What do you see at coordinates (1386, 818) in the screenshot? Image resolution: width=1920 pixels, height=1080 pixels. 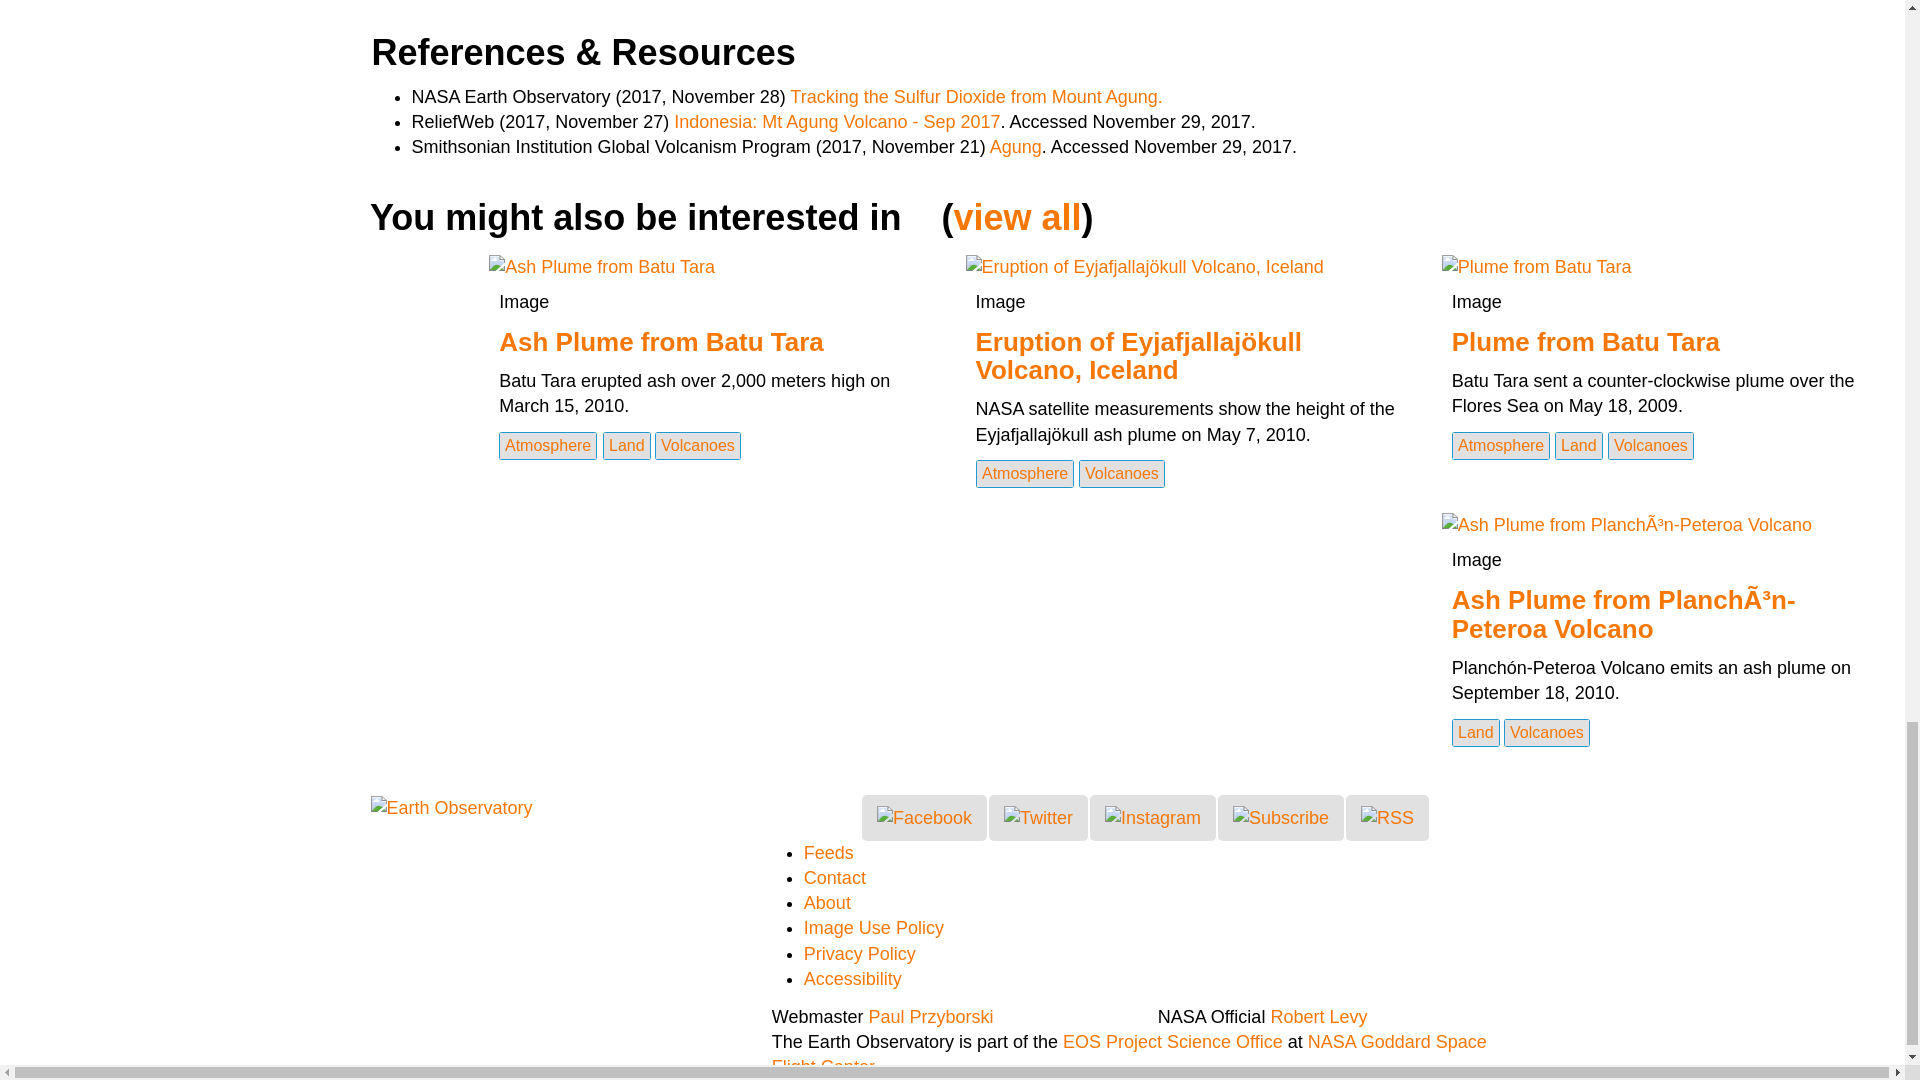 I see `RSS` at bounding box center [1386, 818].